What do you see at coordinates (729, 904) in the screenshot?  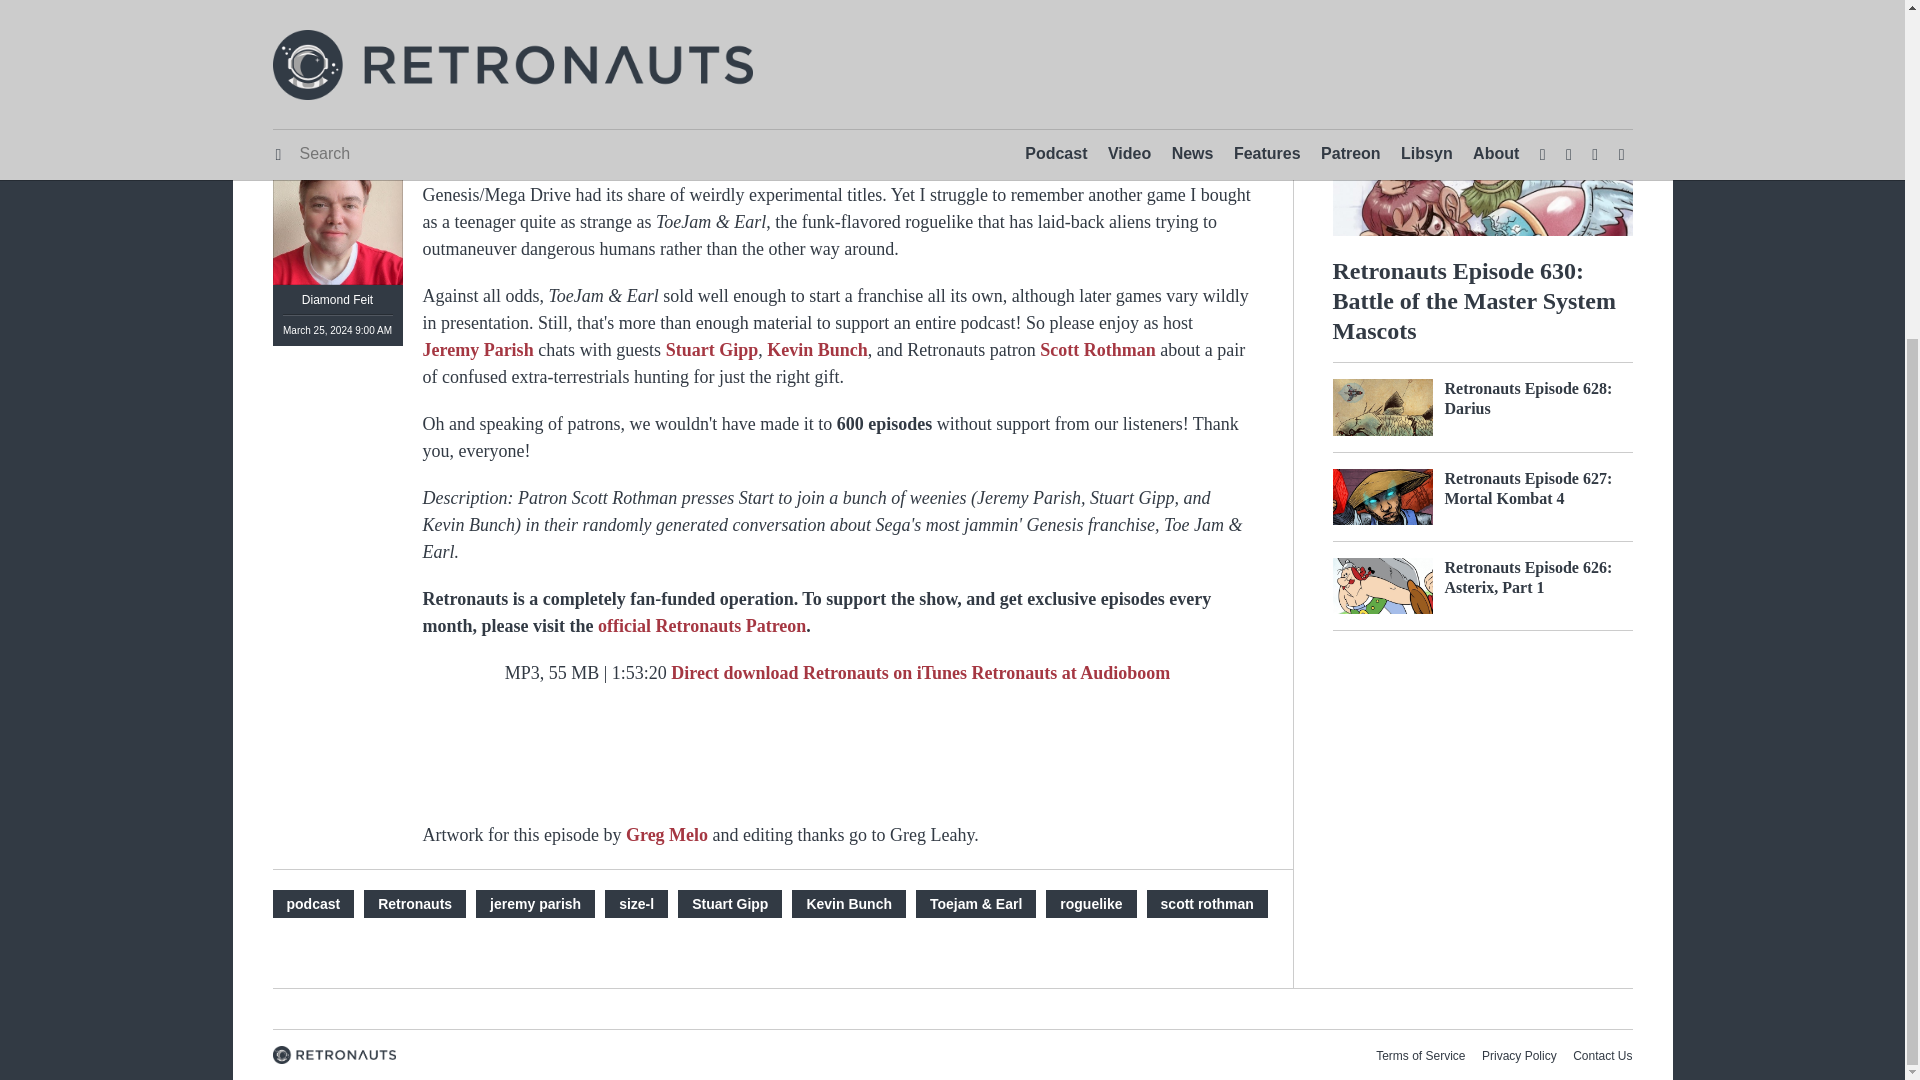 I see `Stuart Gipp` at bounding box center [729, 904].